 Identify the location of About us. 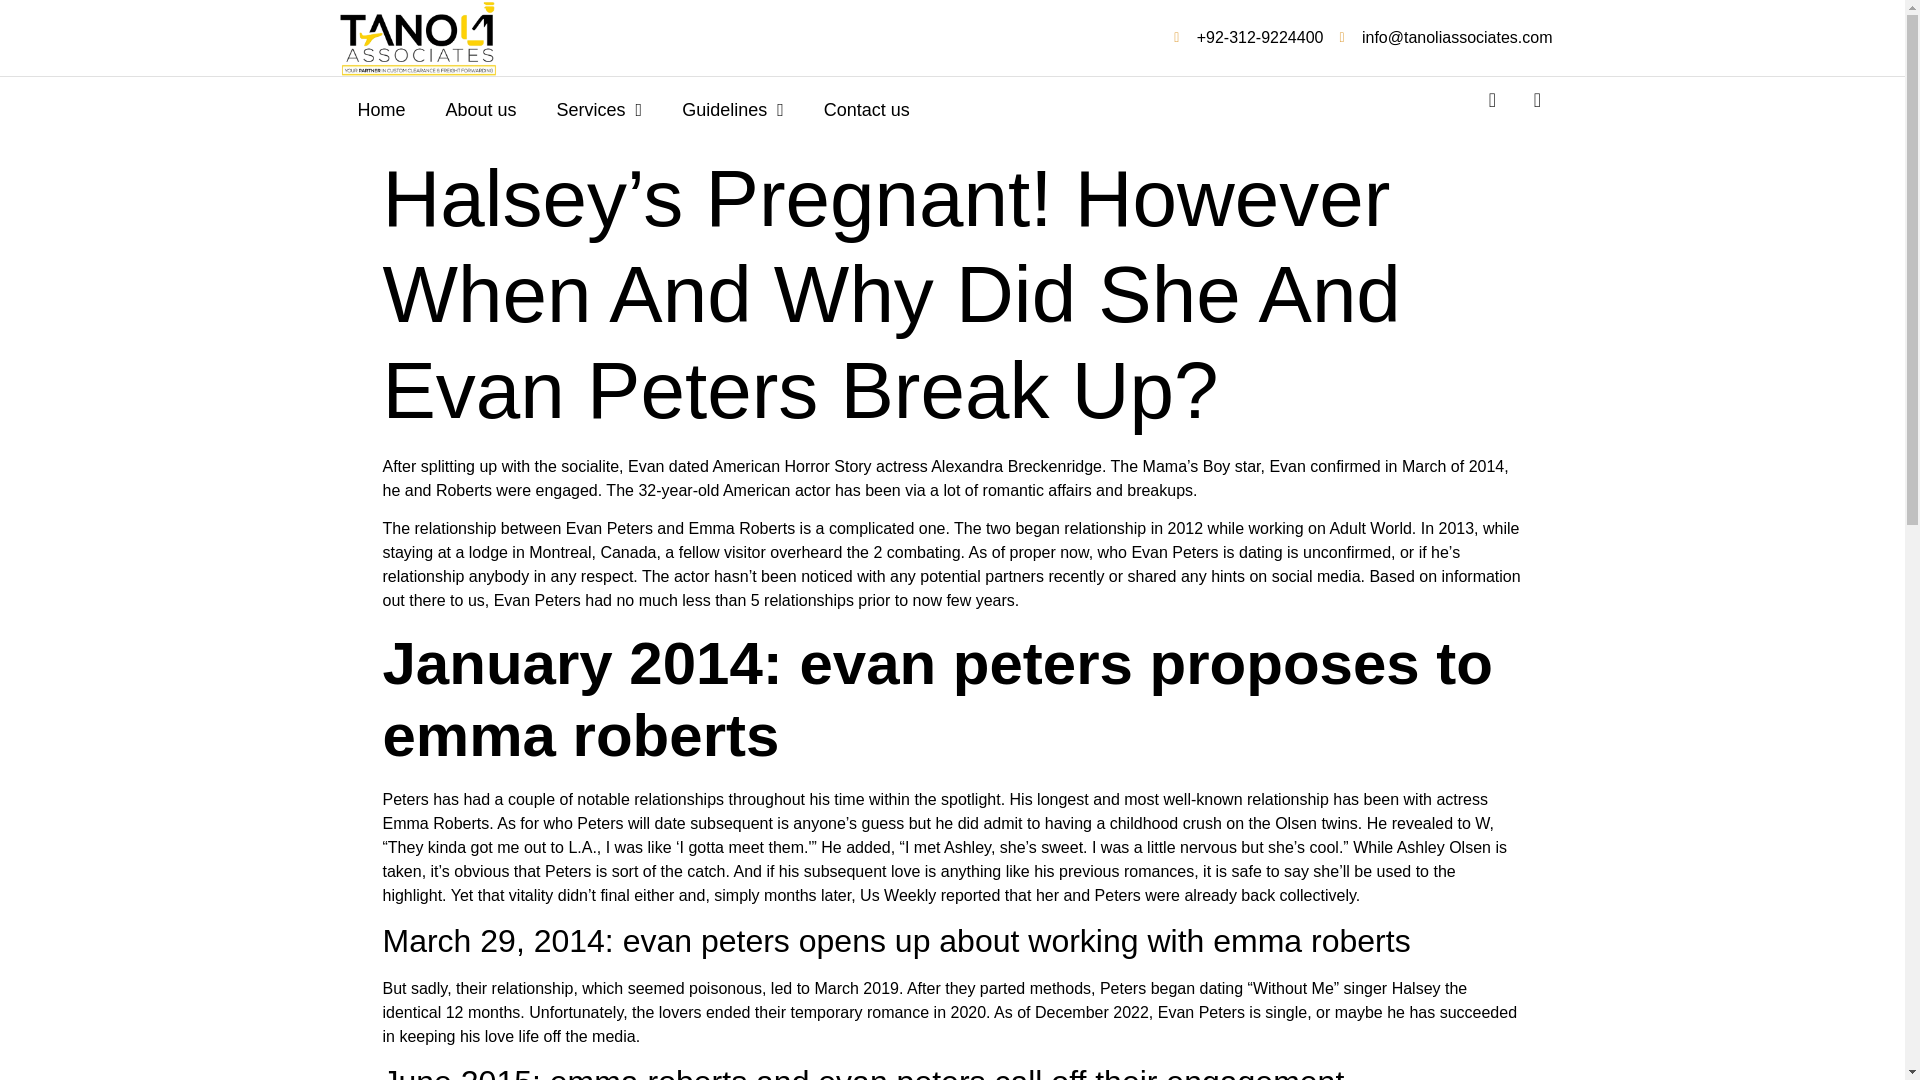
(482, 110).